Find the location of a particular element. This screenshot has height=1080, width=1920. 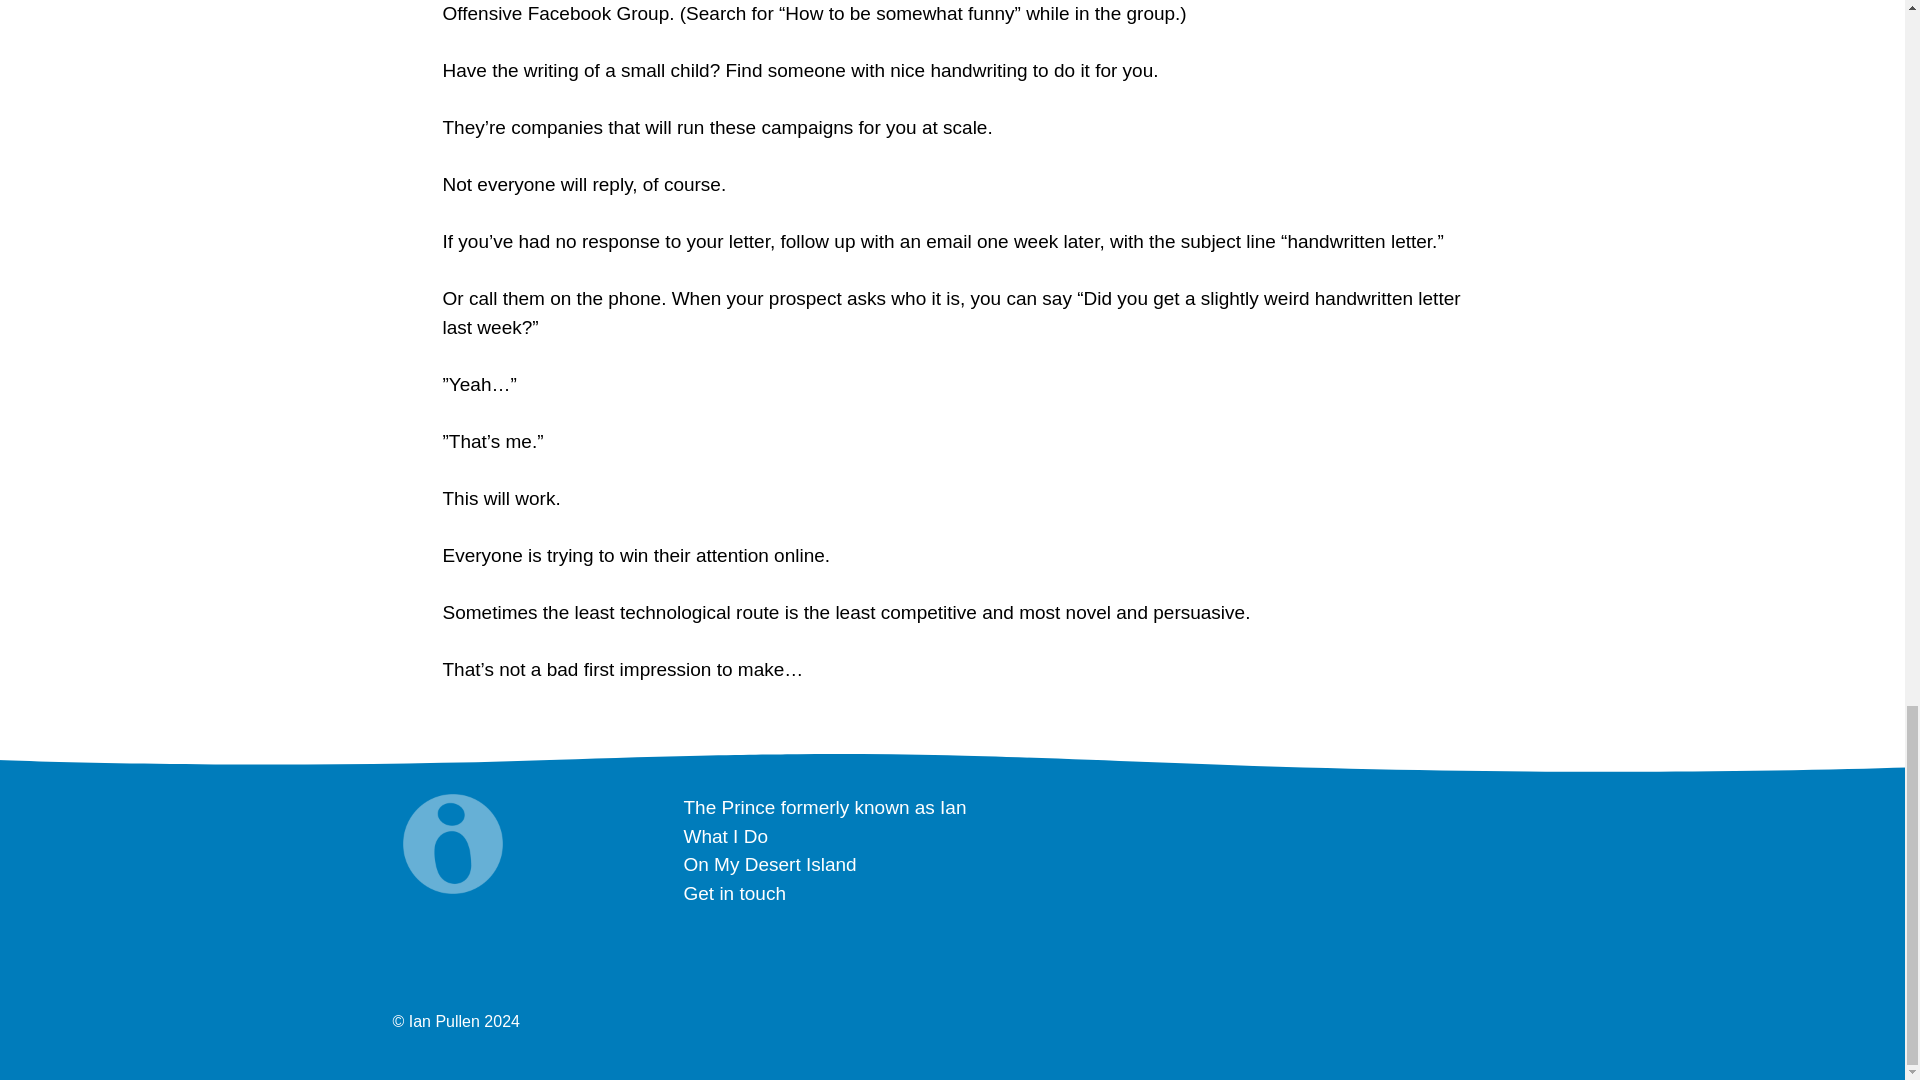

On My Desert Island is located at coordinates (770, 864).